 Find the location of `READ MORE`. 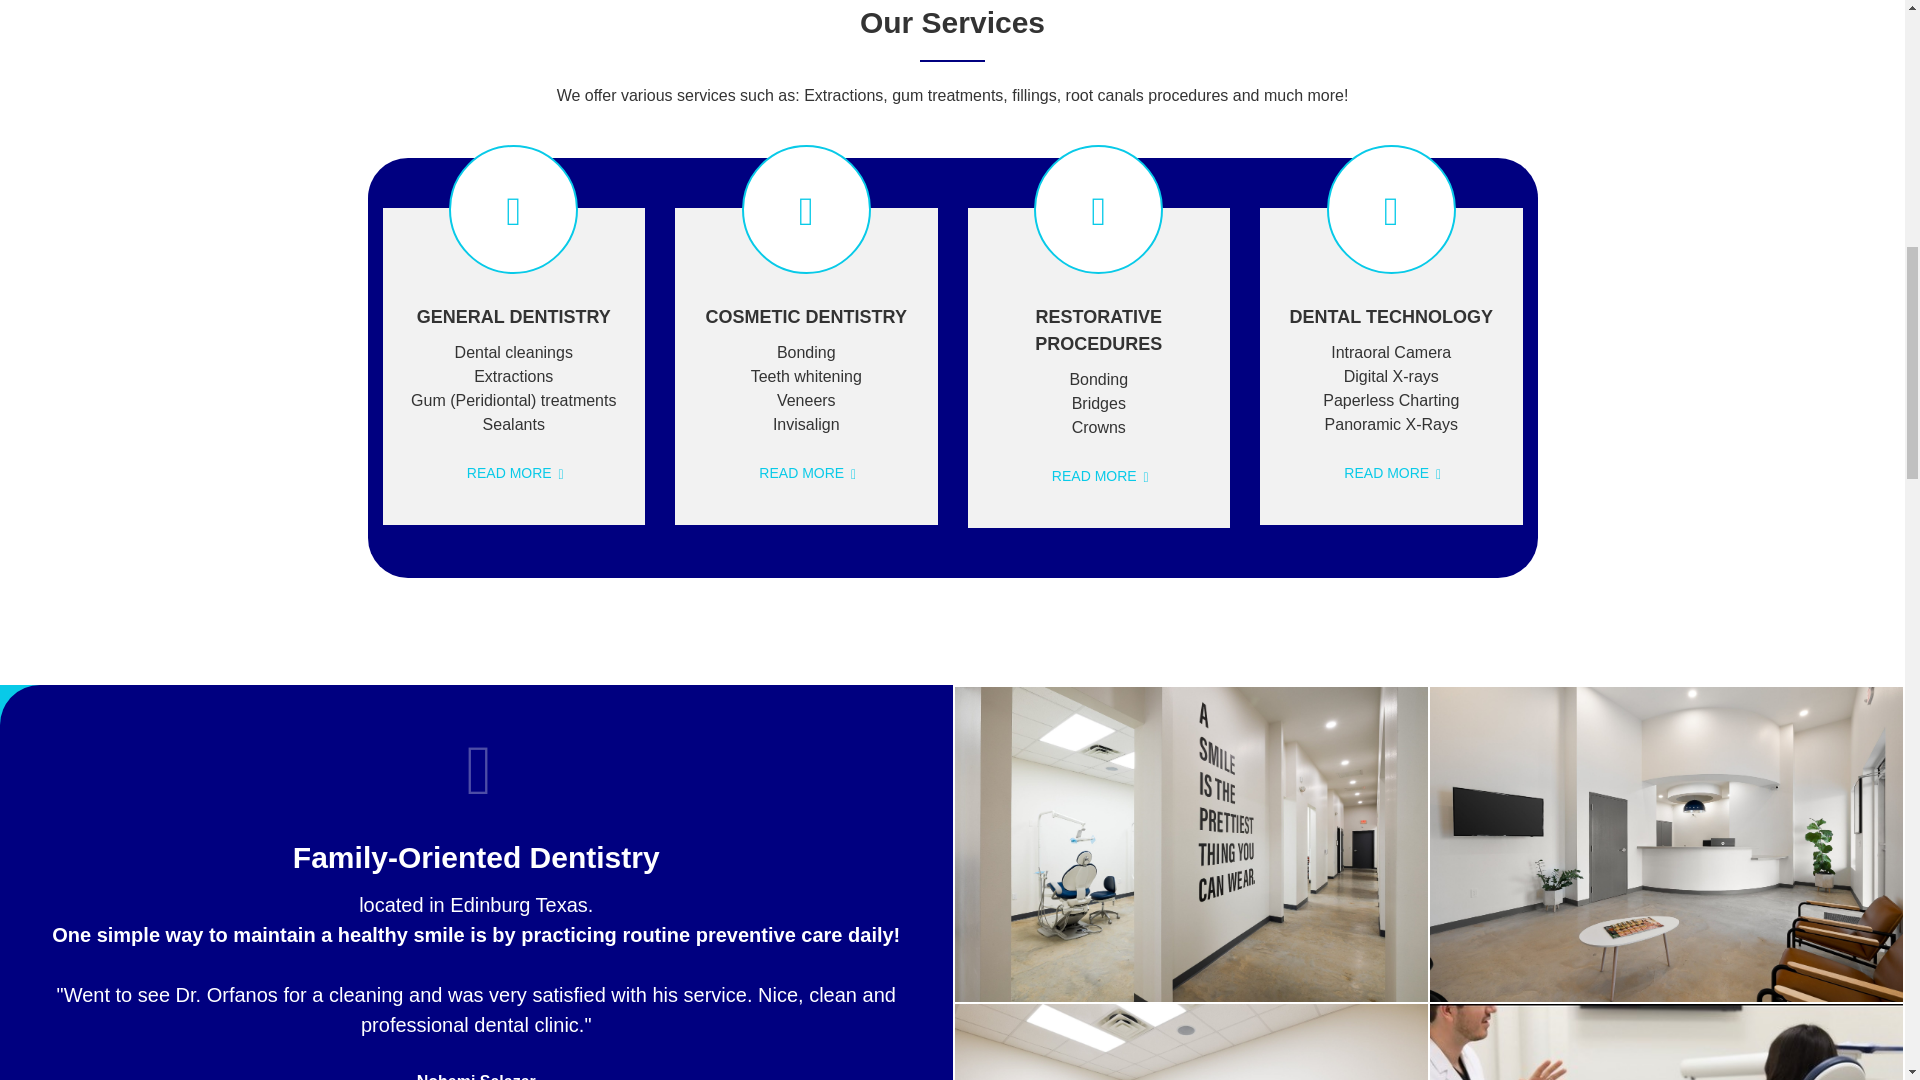

READ MORE is located at coordinates (1099, 475).